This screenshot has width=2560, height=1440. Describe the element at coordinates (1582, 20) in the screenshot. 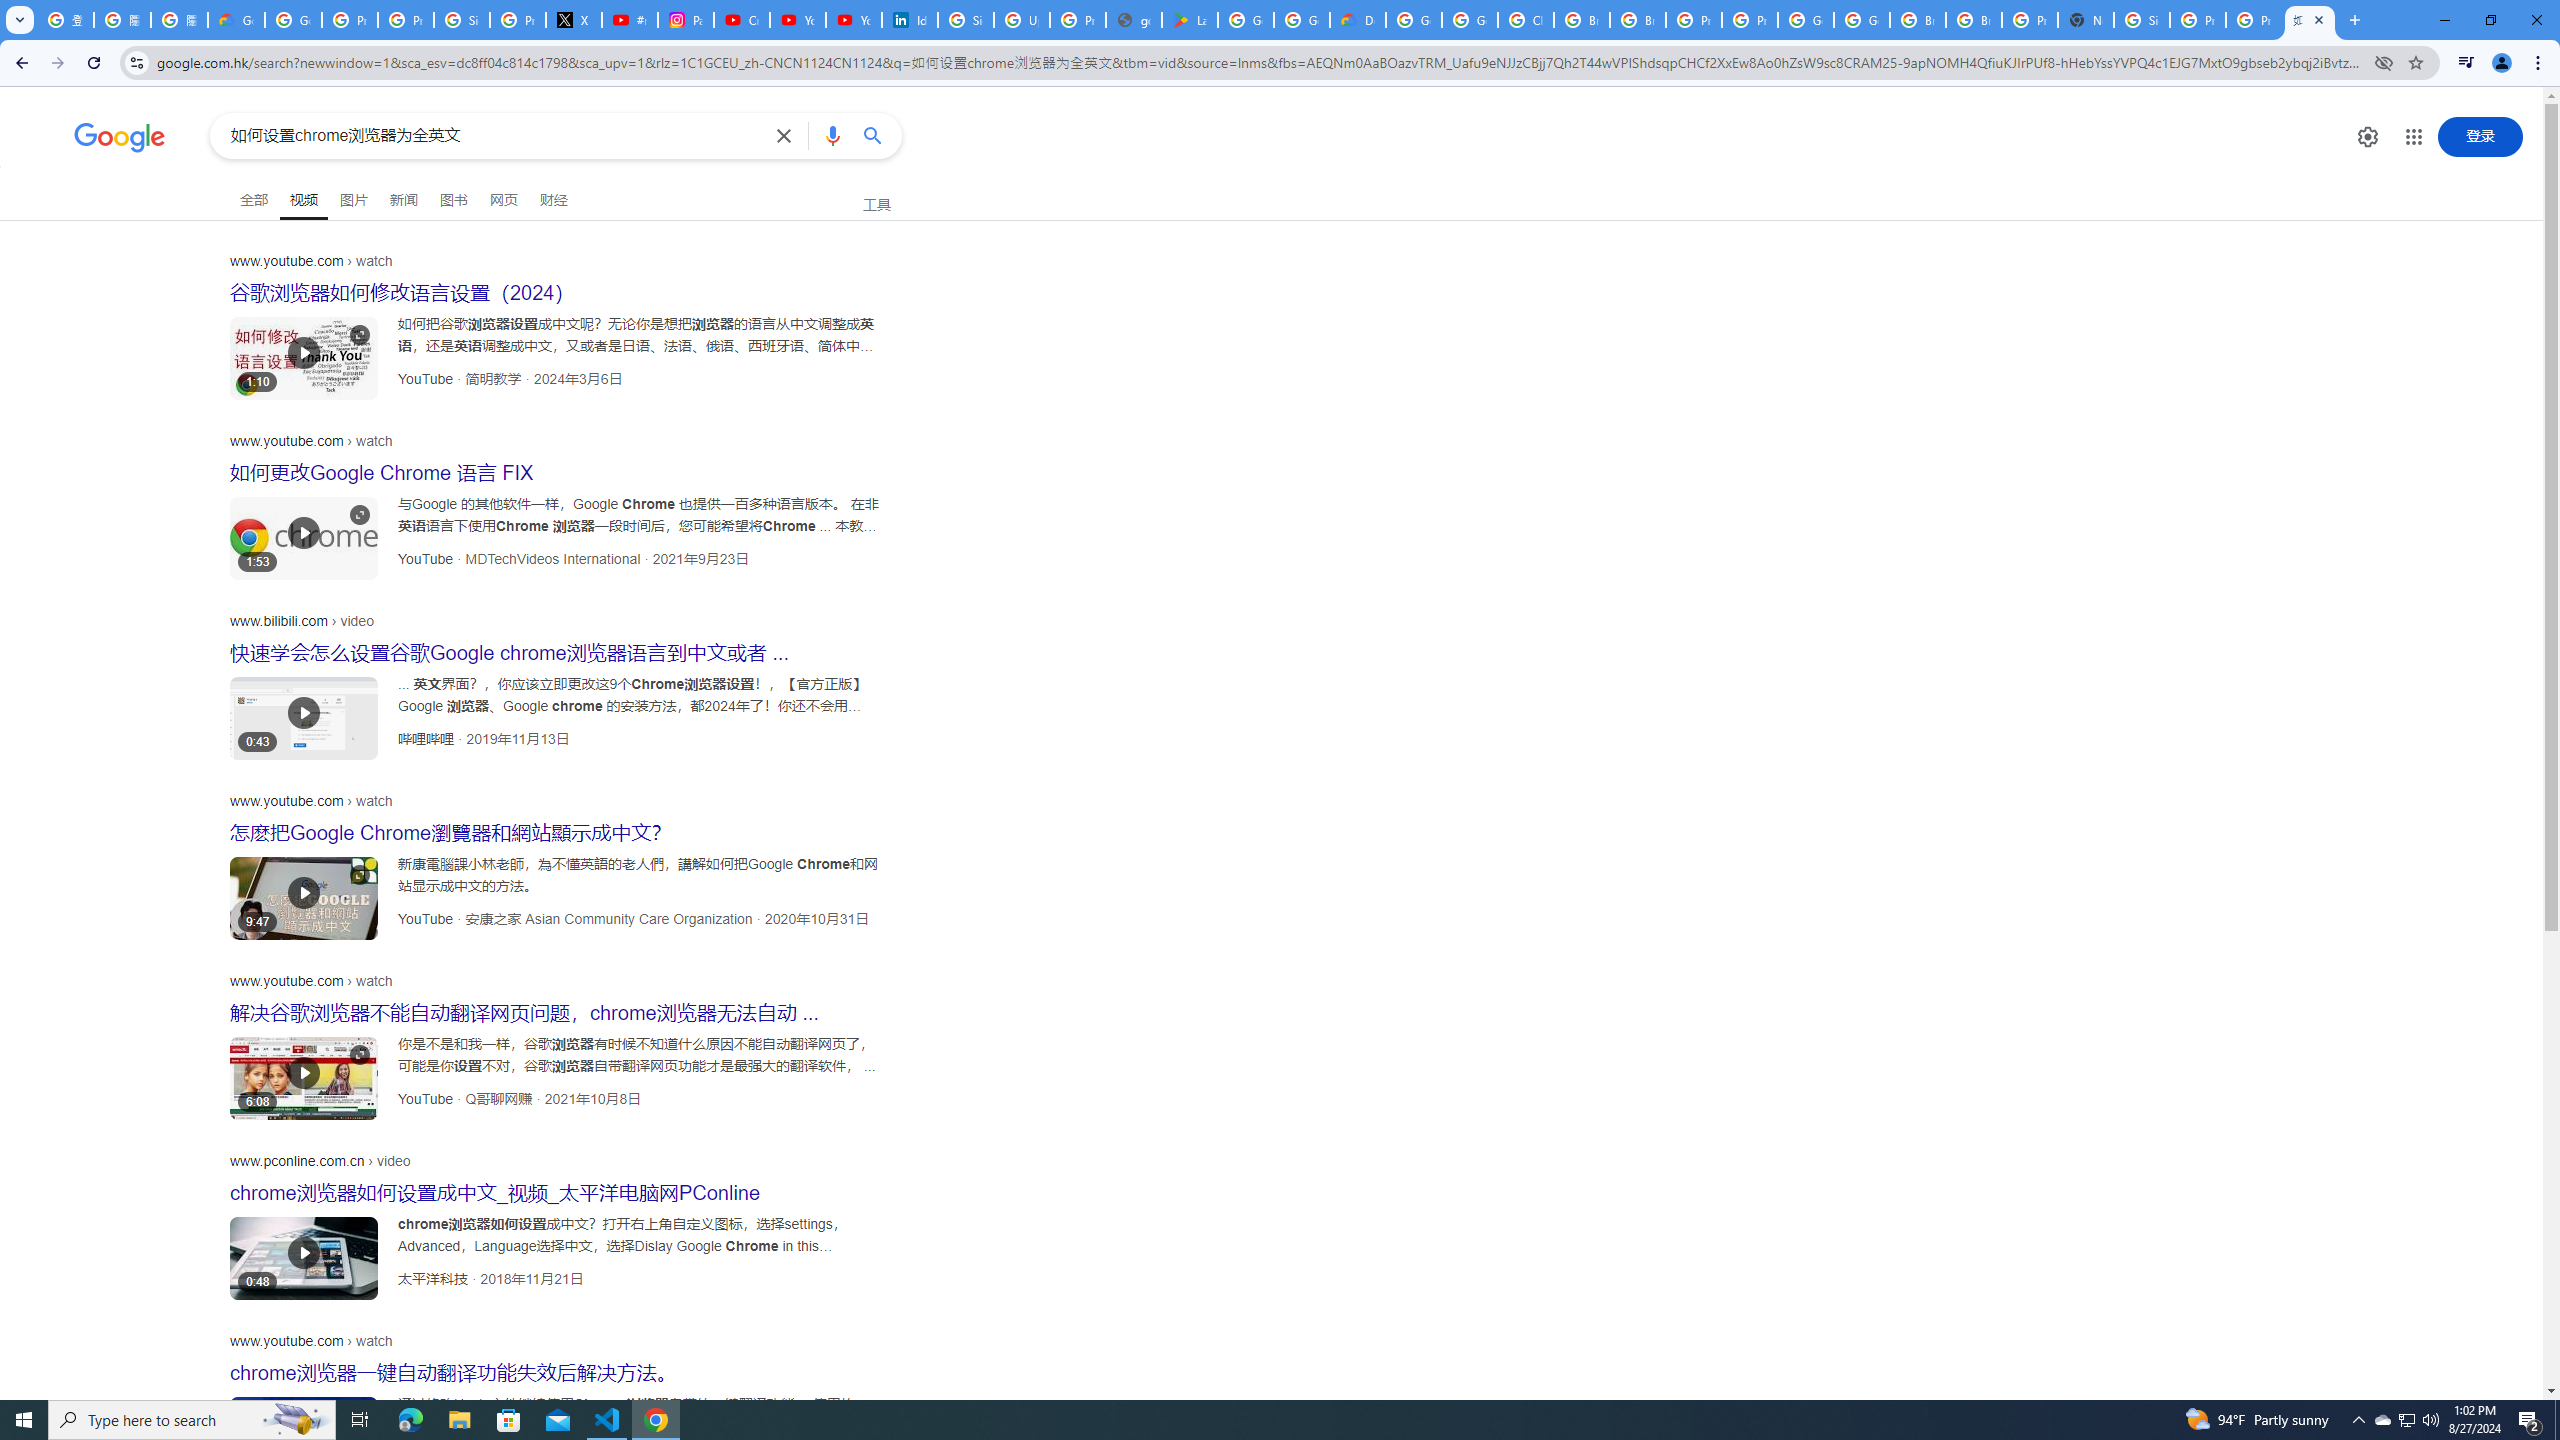

I see `Browse Chrome as a guest - Computer - Google Chrome Help` at that location.